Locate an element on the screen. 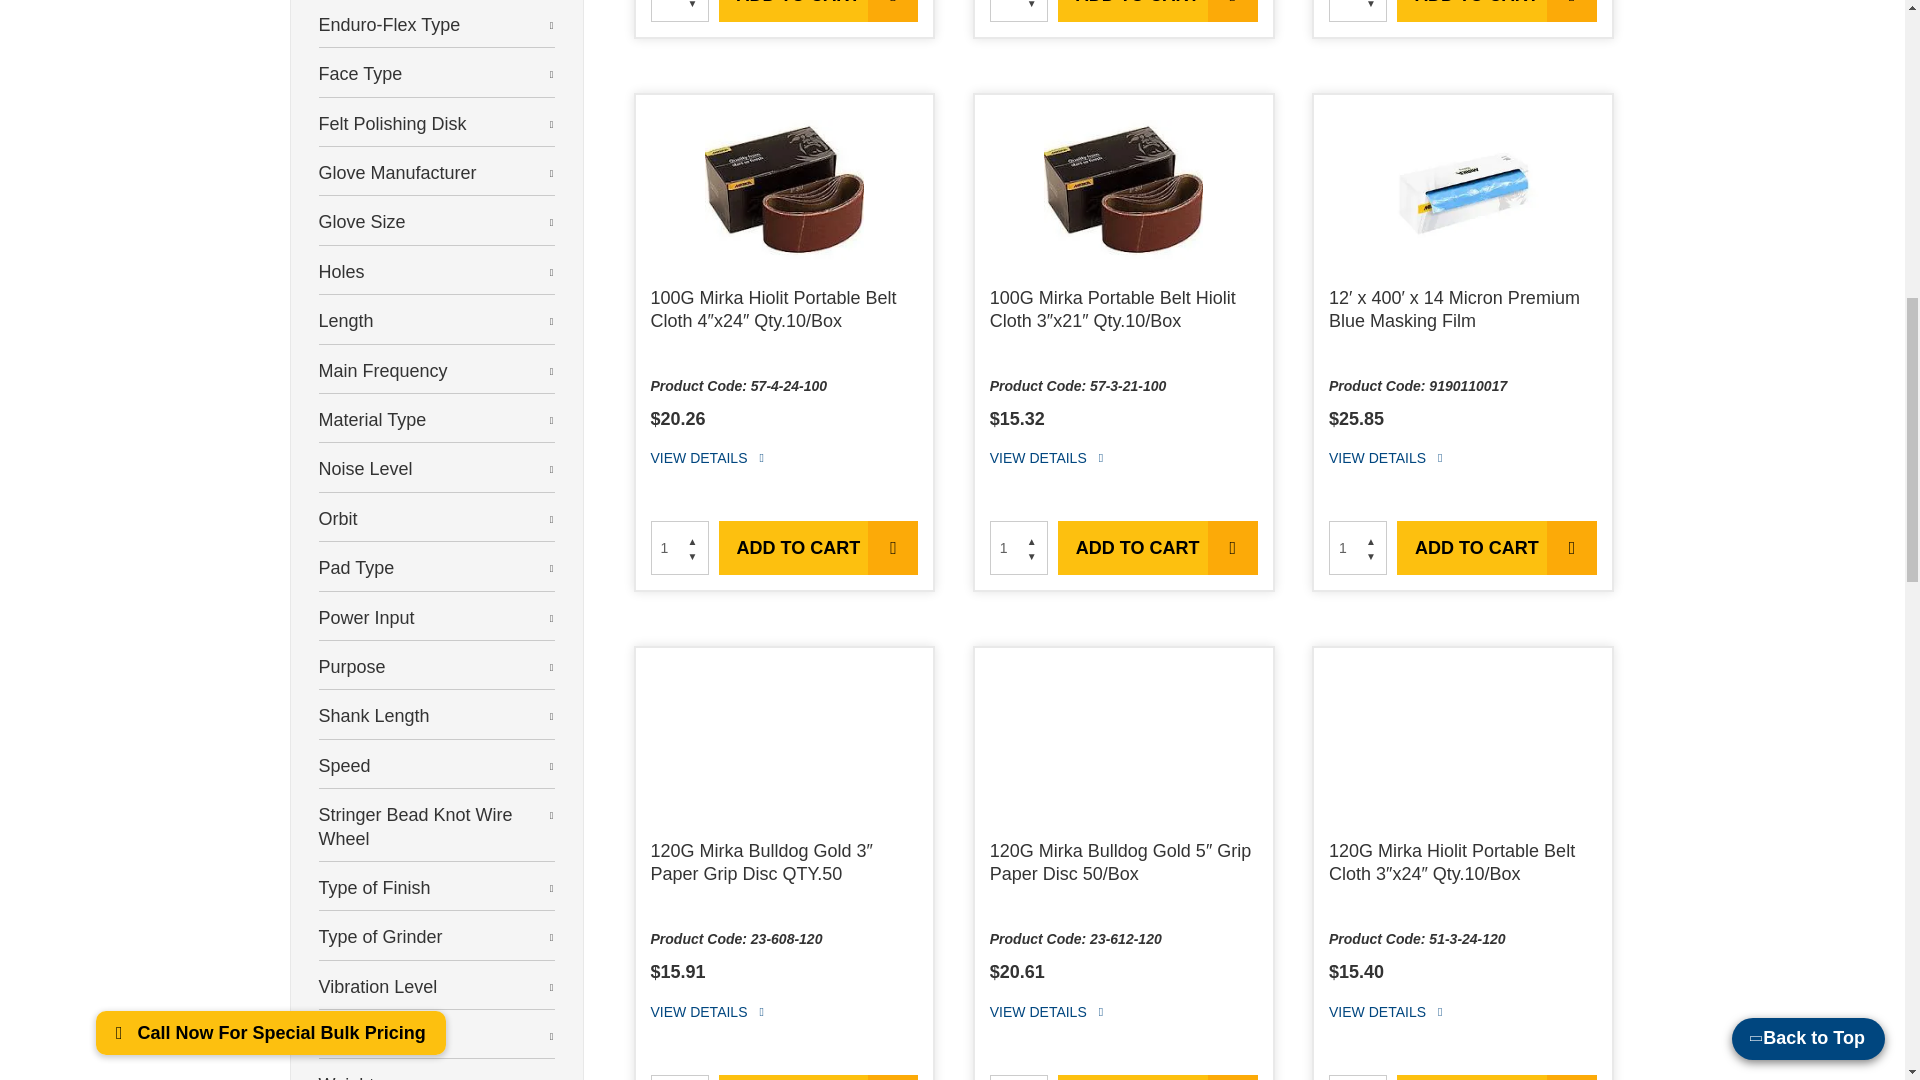 This screenshot has width=1920, height=1080. 1 is located at coordinates (679, 1077).